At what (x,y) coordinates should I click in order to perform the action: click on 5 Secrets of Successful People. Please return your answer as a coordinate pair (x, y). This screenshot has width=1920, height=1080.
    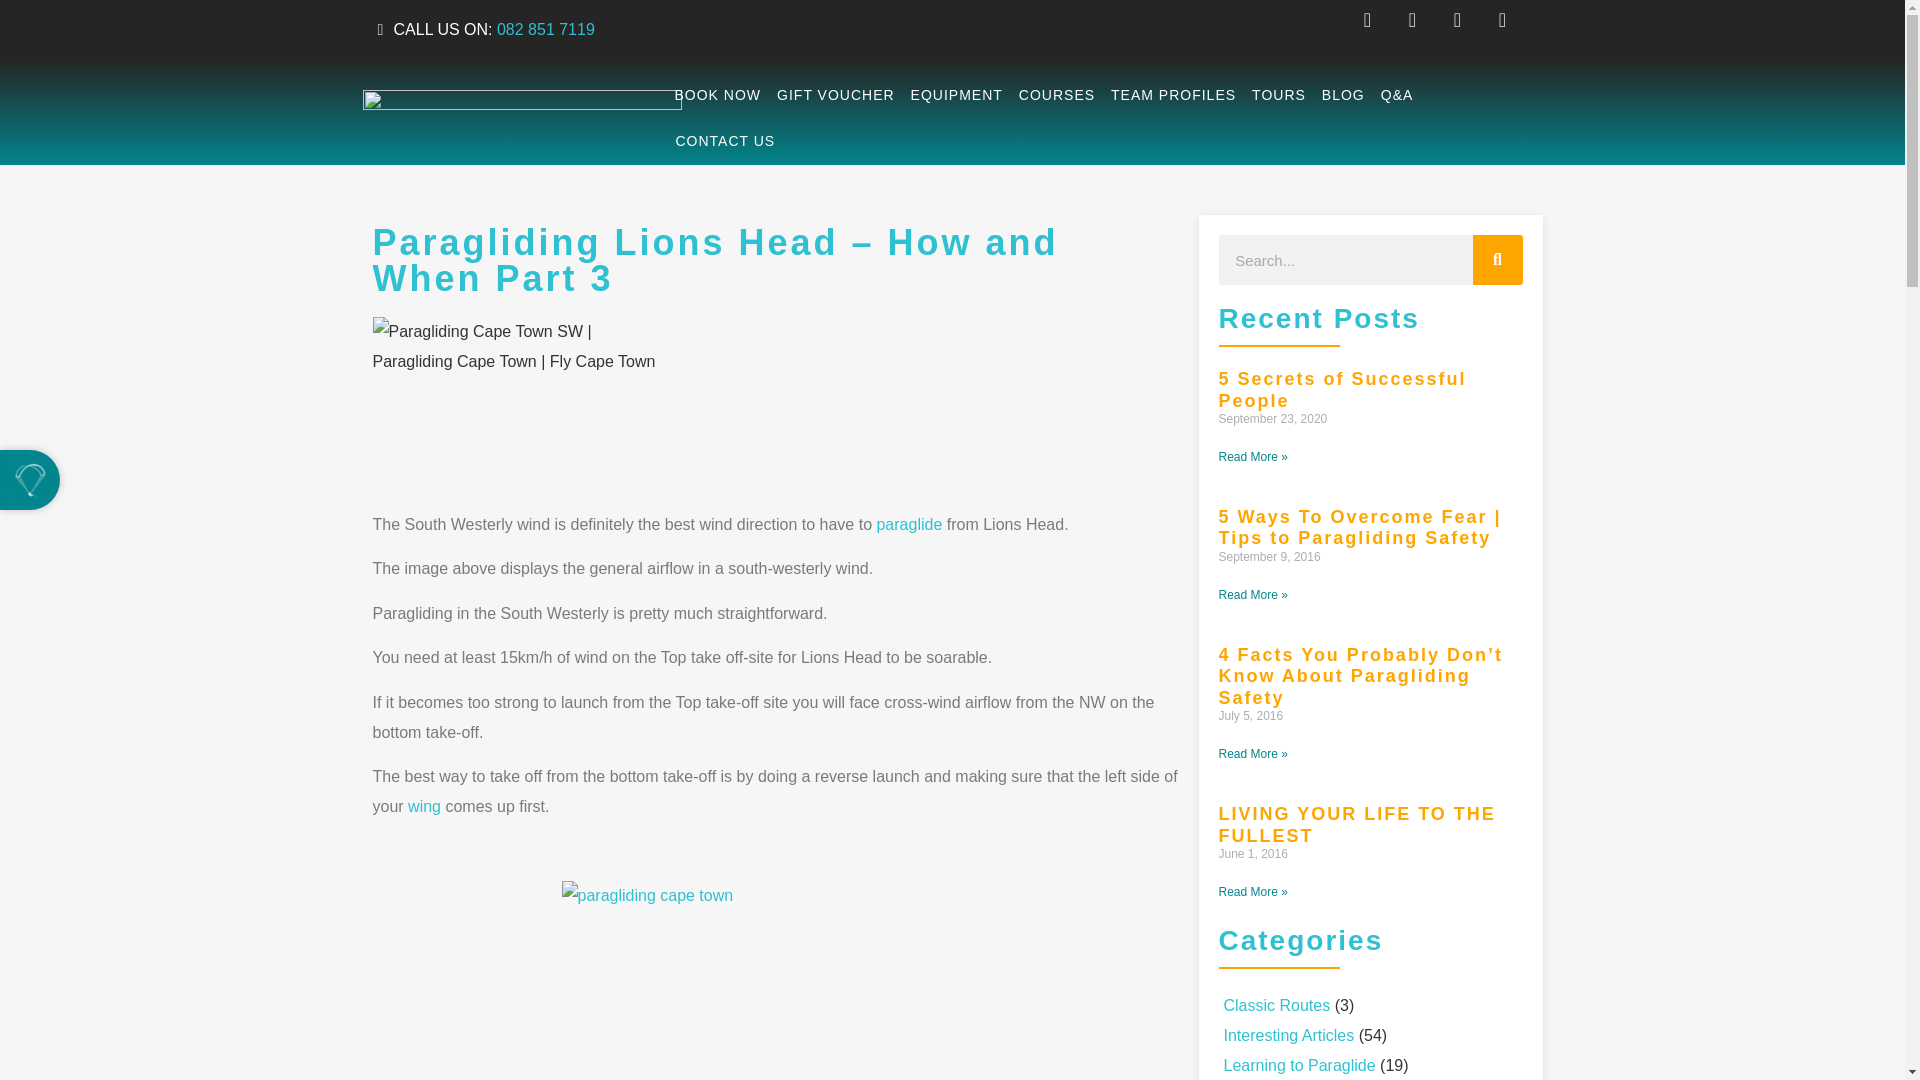
    Looking at the image, I should click on (1342, 390).